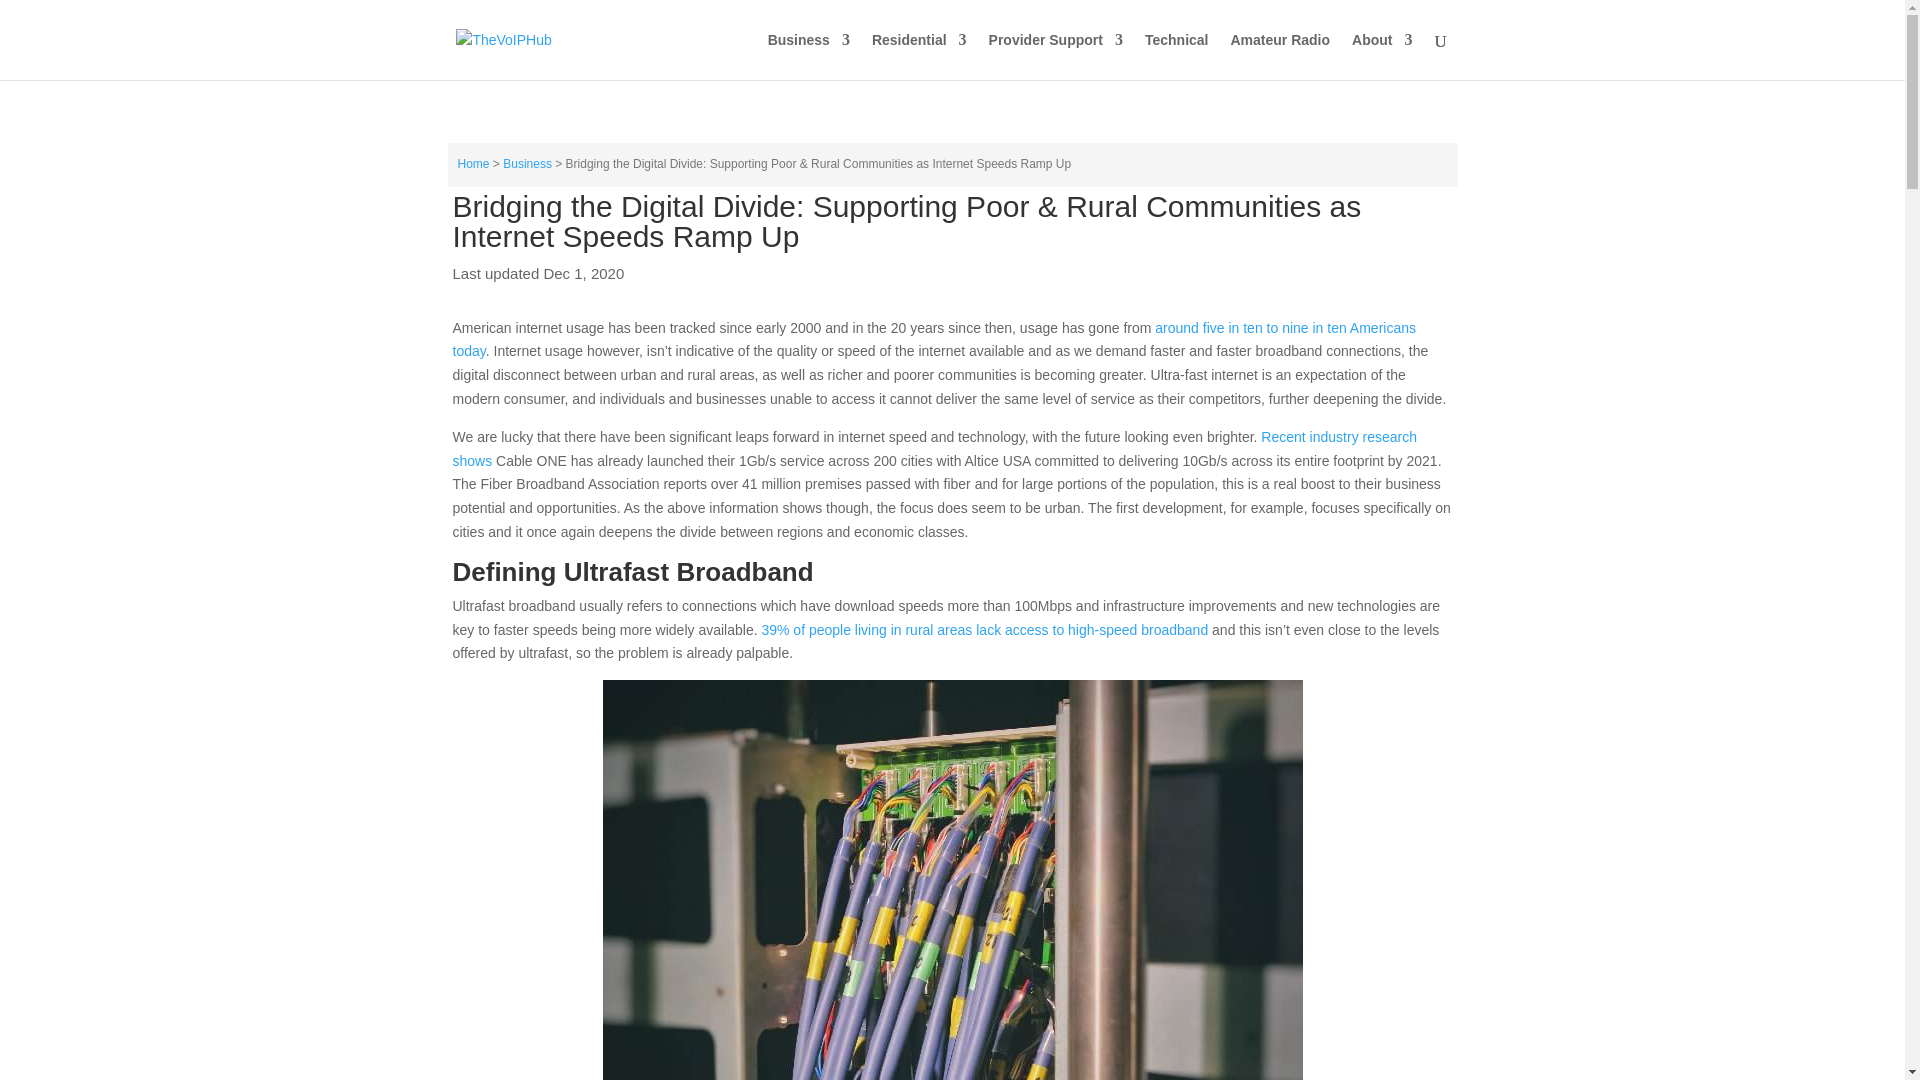 The image size is (1920, 1080). Describe the element at coordinates (474, 163) in the screenshot. I see `Home` at that location.